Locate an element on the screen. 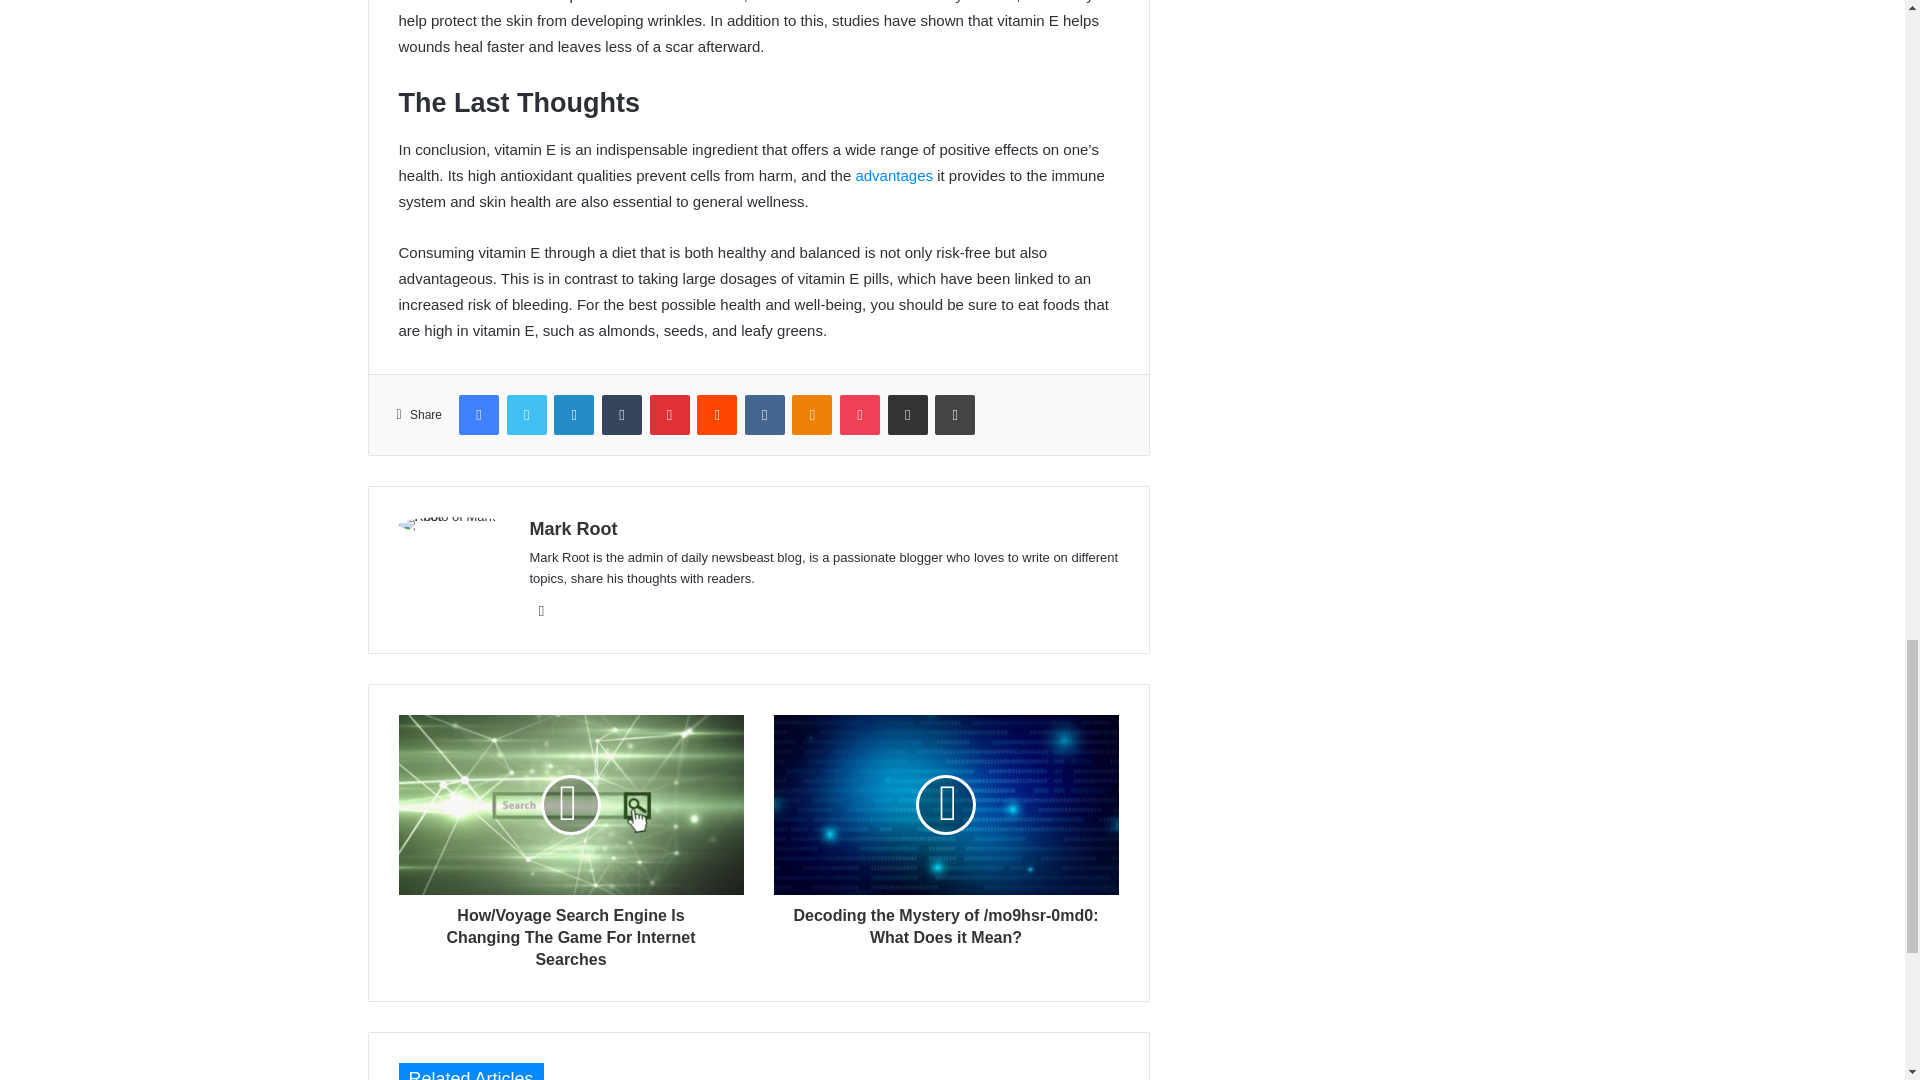 Image resolution: width=1920 pixels, height=1080 pixels. advantages is located at coordinates (894, 175).